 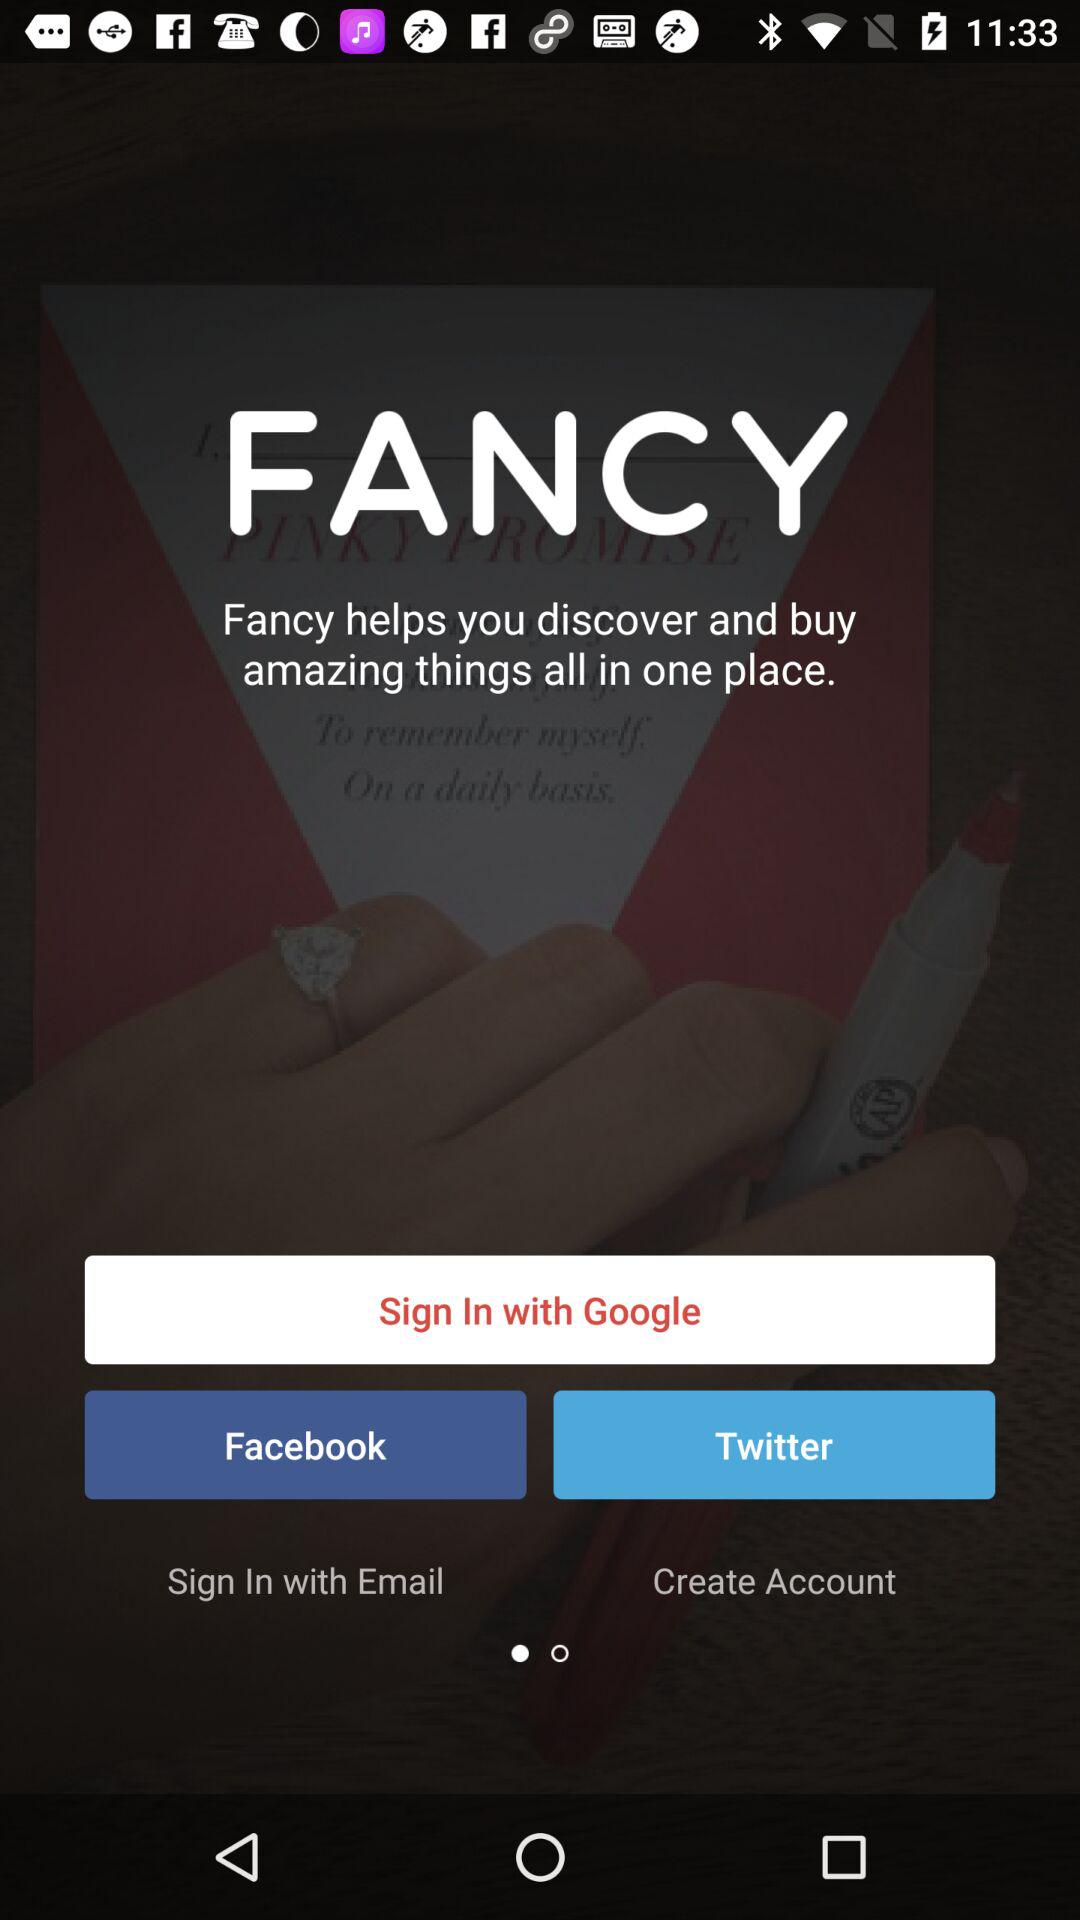 I want to click on open item to the right of the facebook icon, so click(x=774, y=1444).